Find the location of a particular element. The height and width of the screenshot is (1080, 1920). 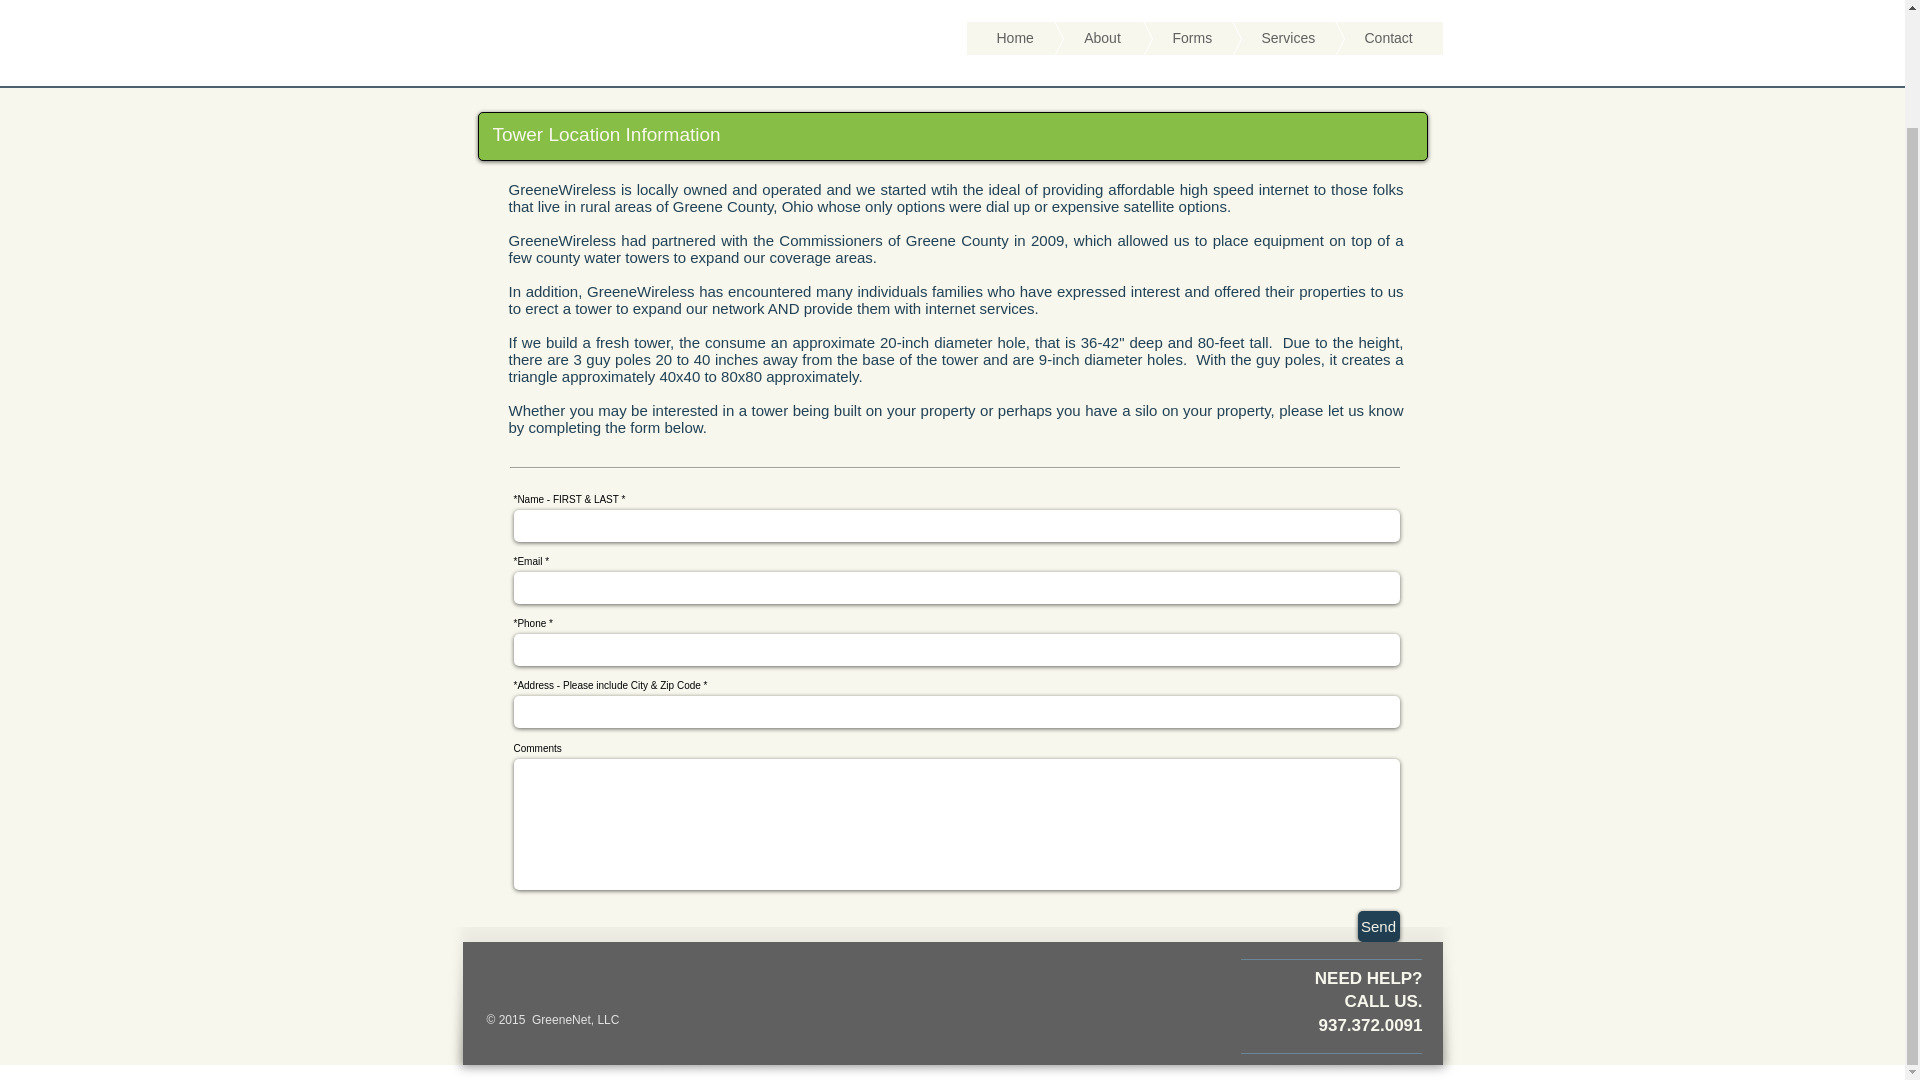

About is located at coordinates (1073, 38).